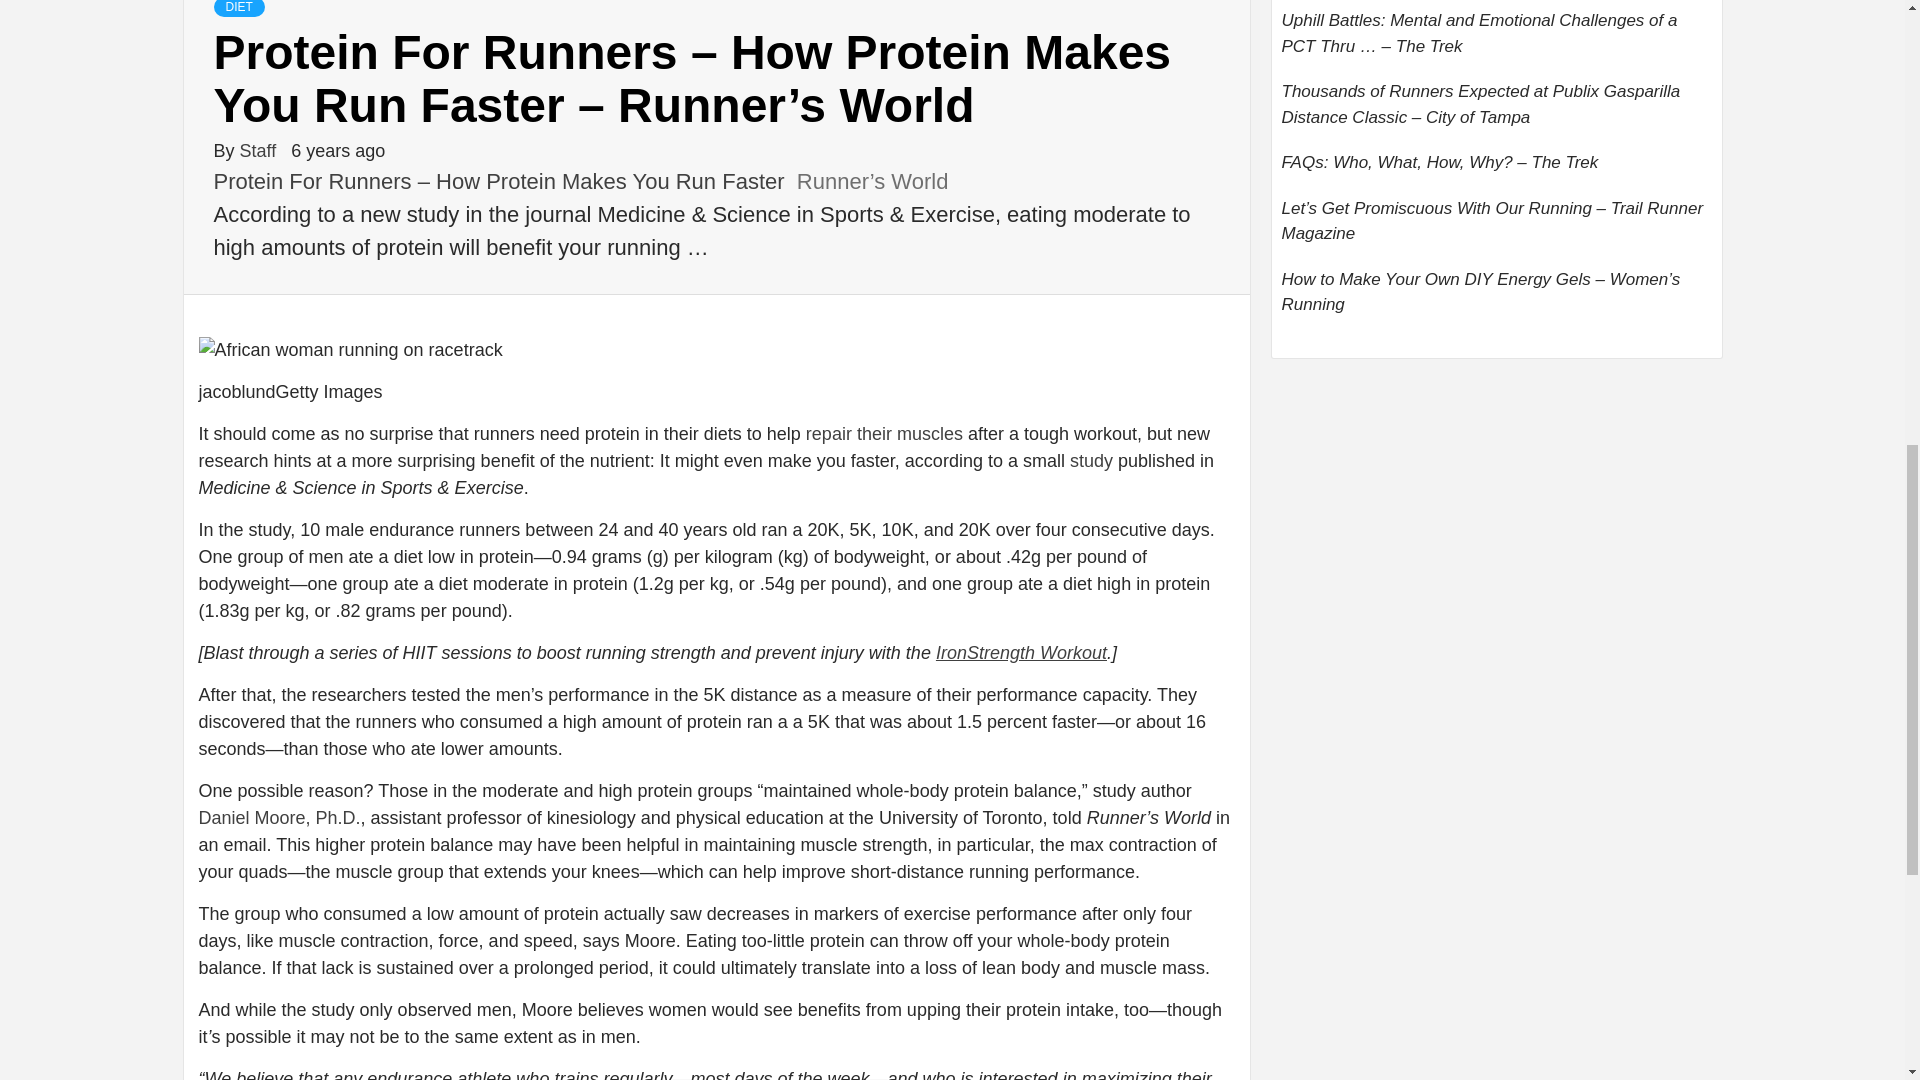 The image size is (1920, 1080). What do you see at coordinates (278, 818) in the screenshot?
I see `Daniel Moore, Ph.D.` at bounding box center [278, 818].